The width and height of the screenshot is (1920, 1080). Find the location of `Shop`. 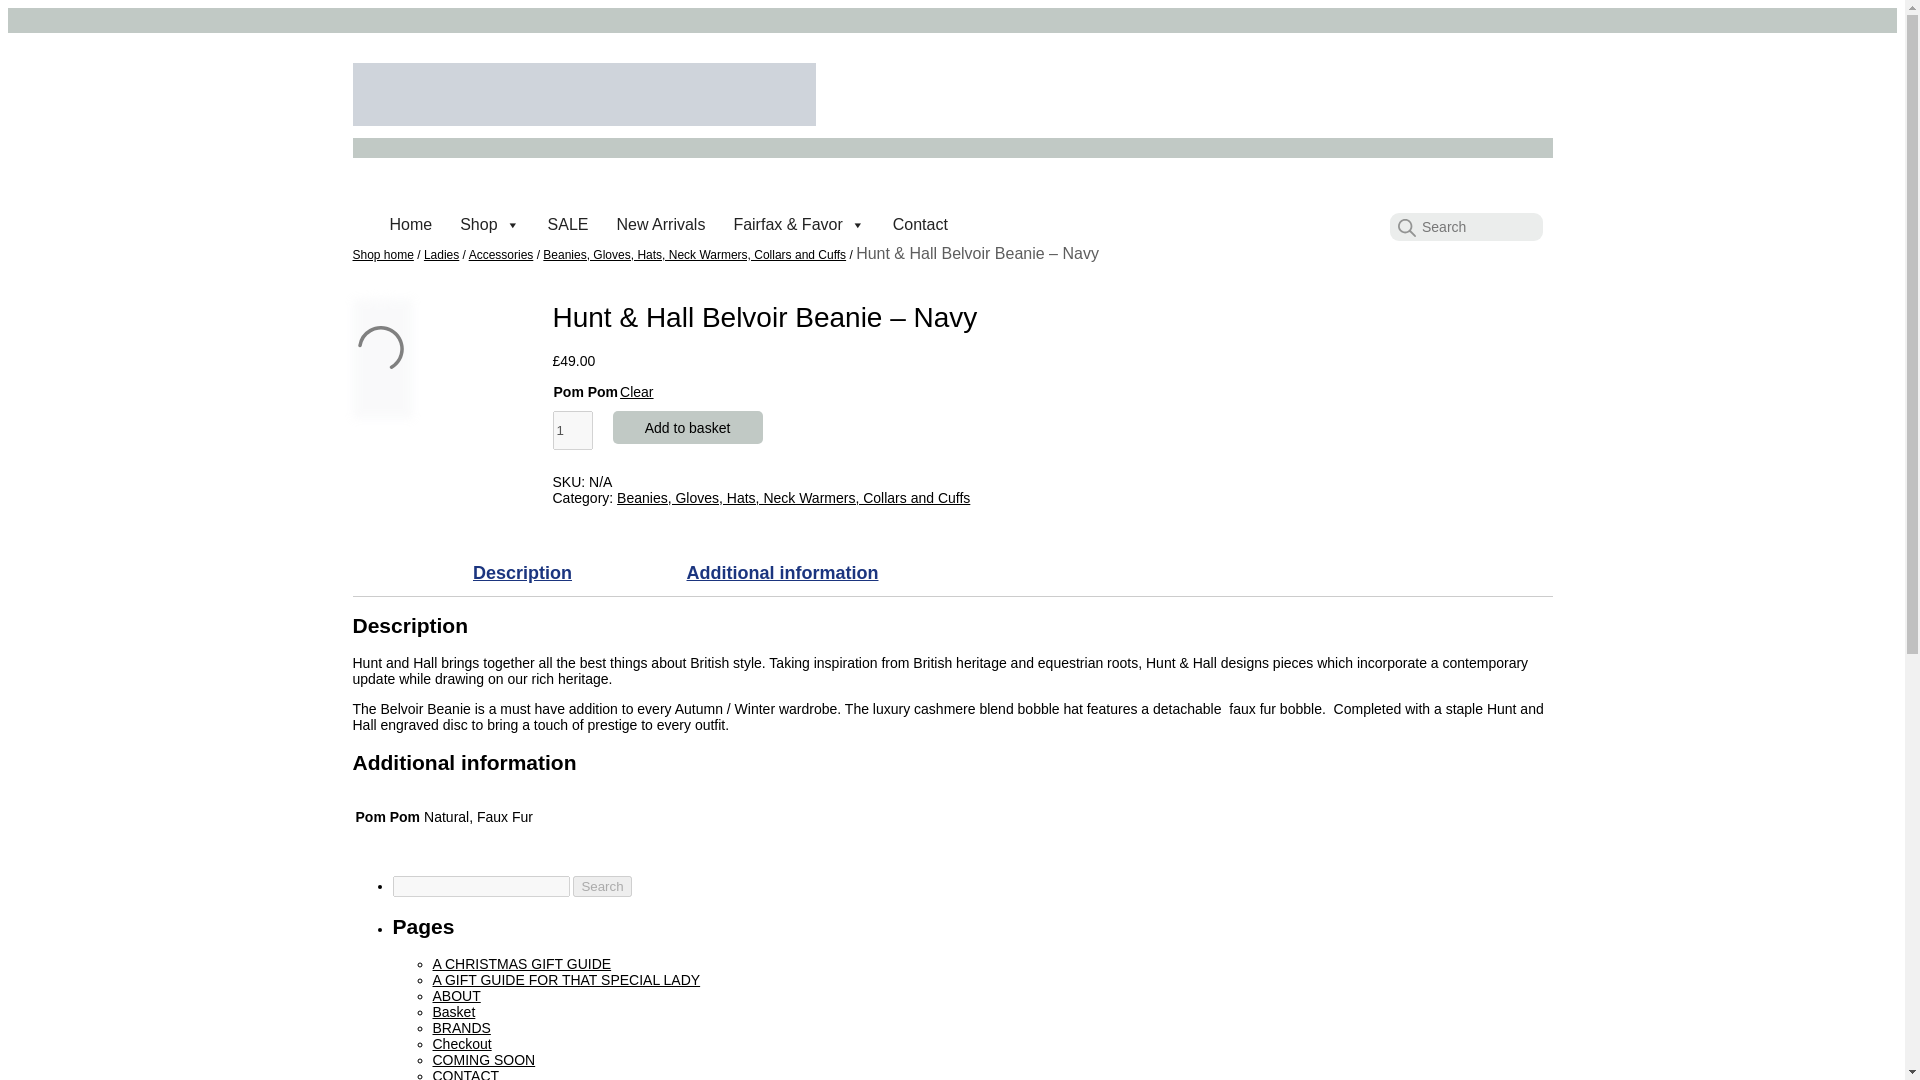

Shop is located at coordinates (489, 225).